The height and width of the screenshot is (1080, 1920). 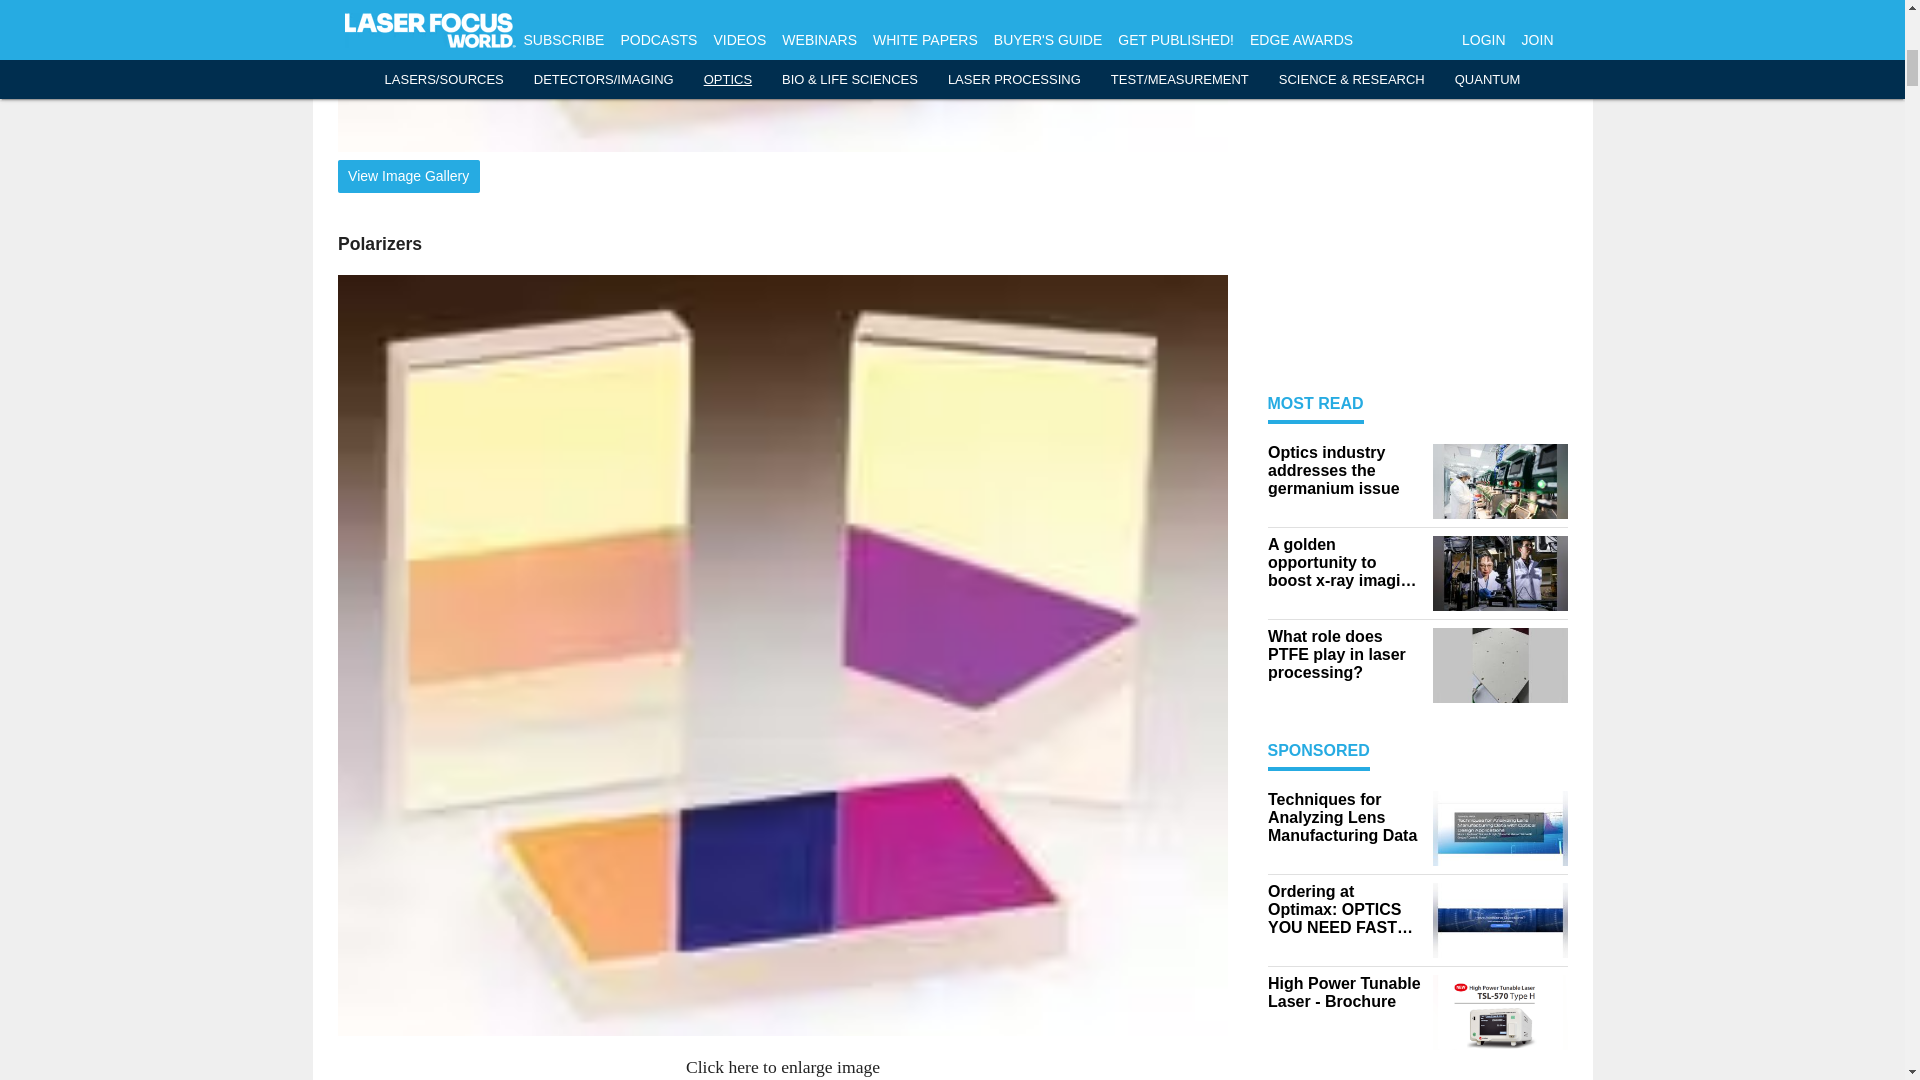 What do you see at coordinates (782, 76) in the screenshot?
I see `Th New Prod 1009 01` at bounding box center [782, 76].